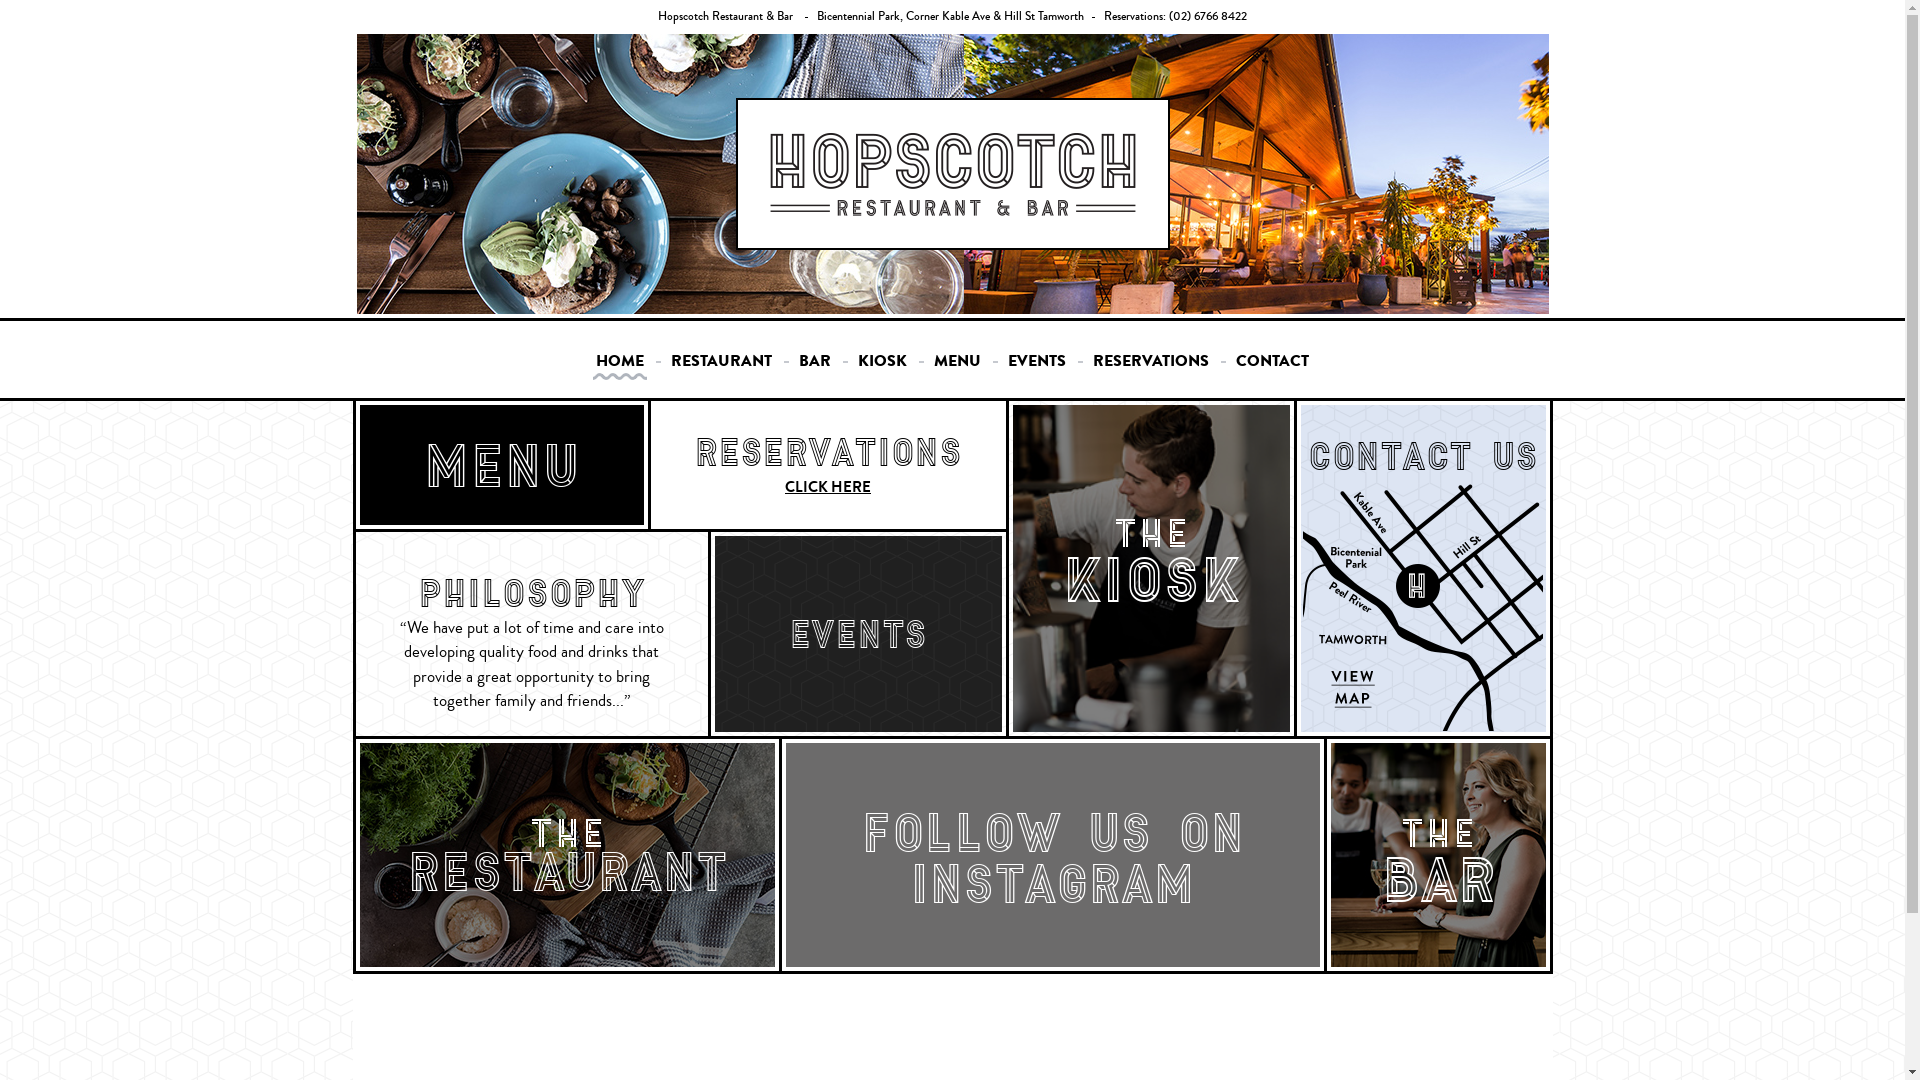  Describe the element at coordinates (722, 366) in the screenshot. I see `RESTAURANT` at that location.